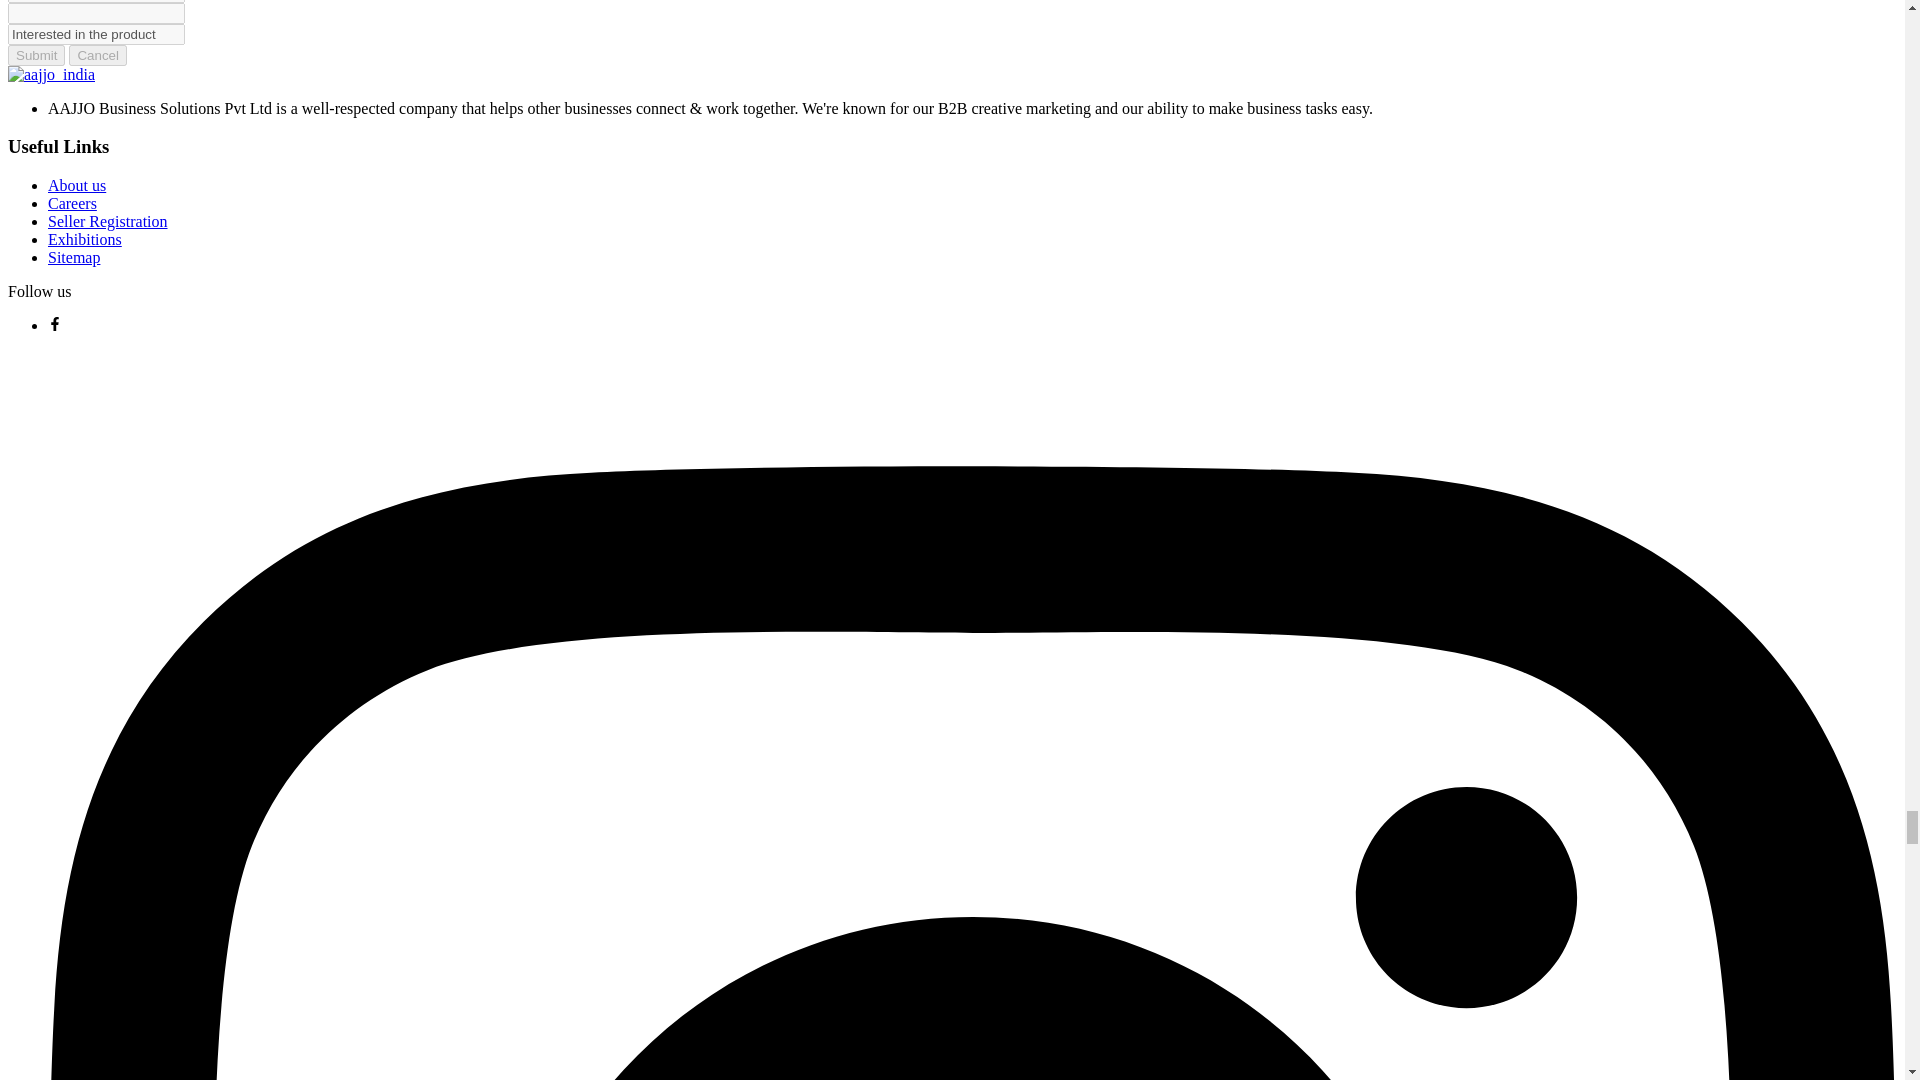  What do you see at coordinates (72, 203) in the screenshot?
I see `Careers` at bounding box center [72, 203].